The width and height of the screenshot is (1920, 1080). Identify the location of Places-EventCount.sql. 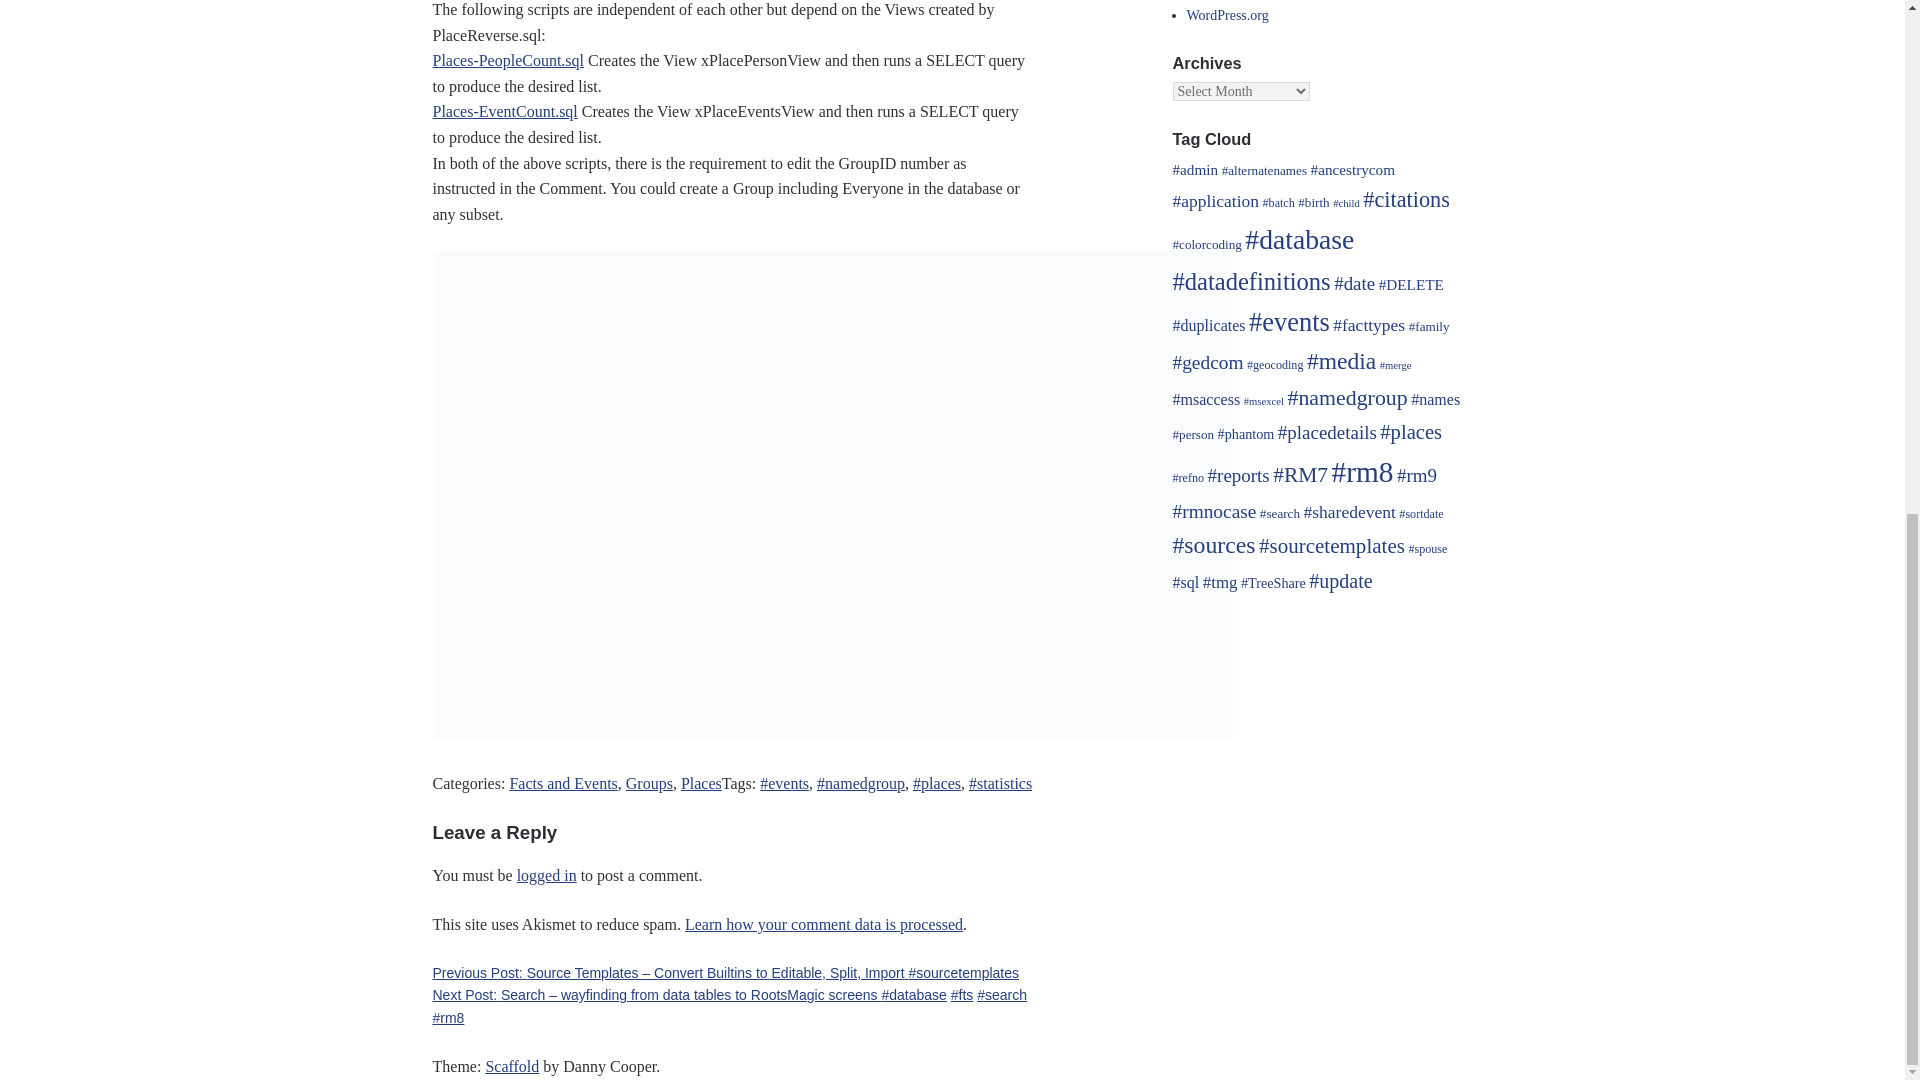
(504, 110).